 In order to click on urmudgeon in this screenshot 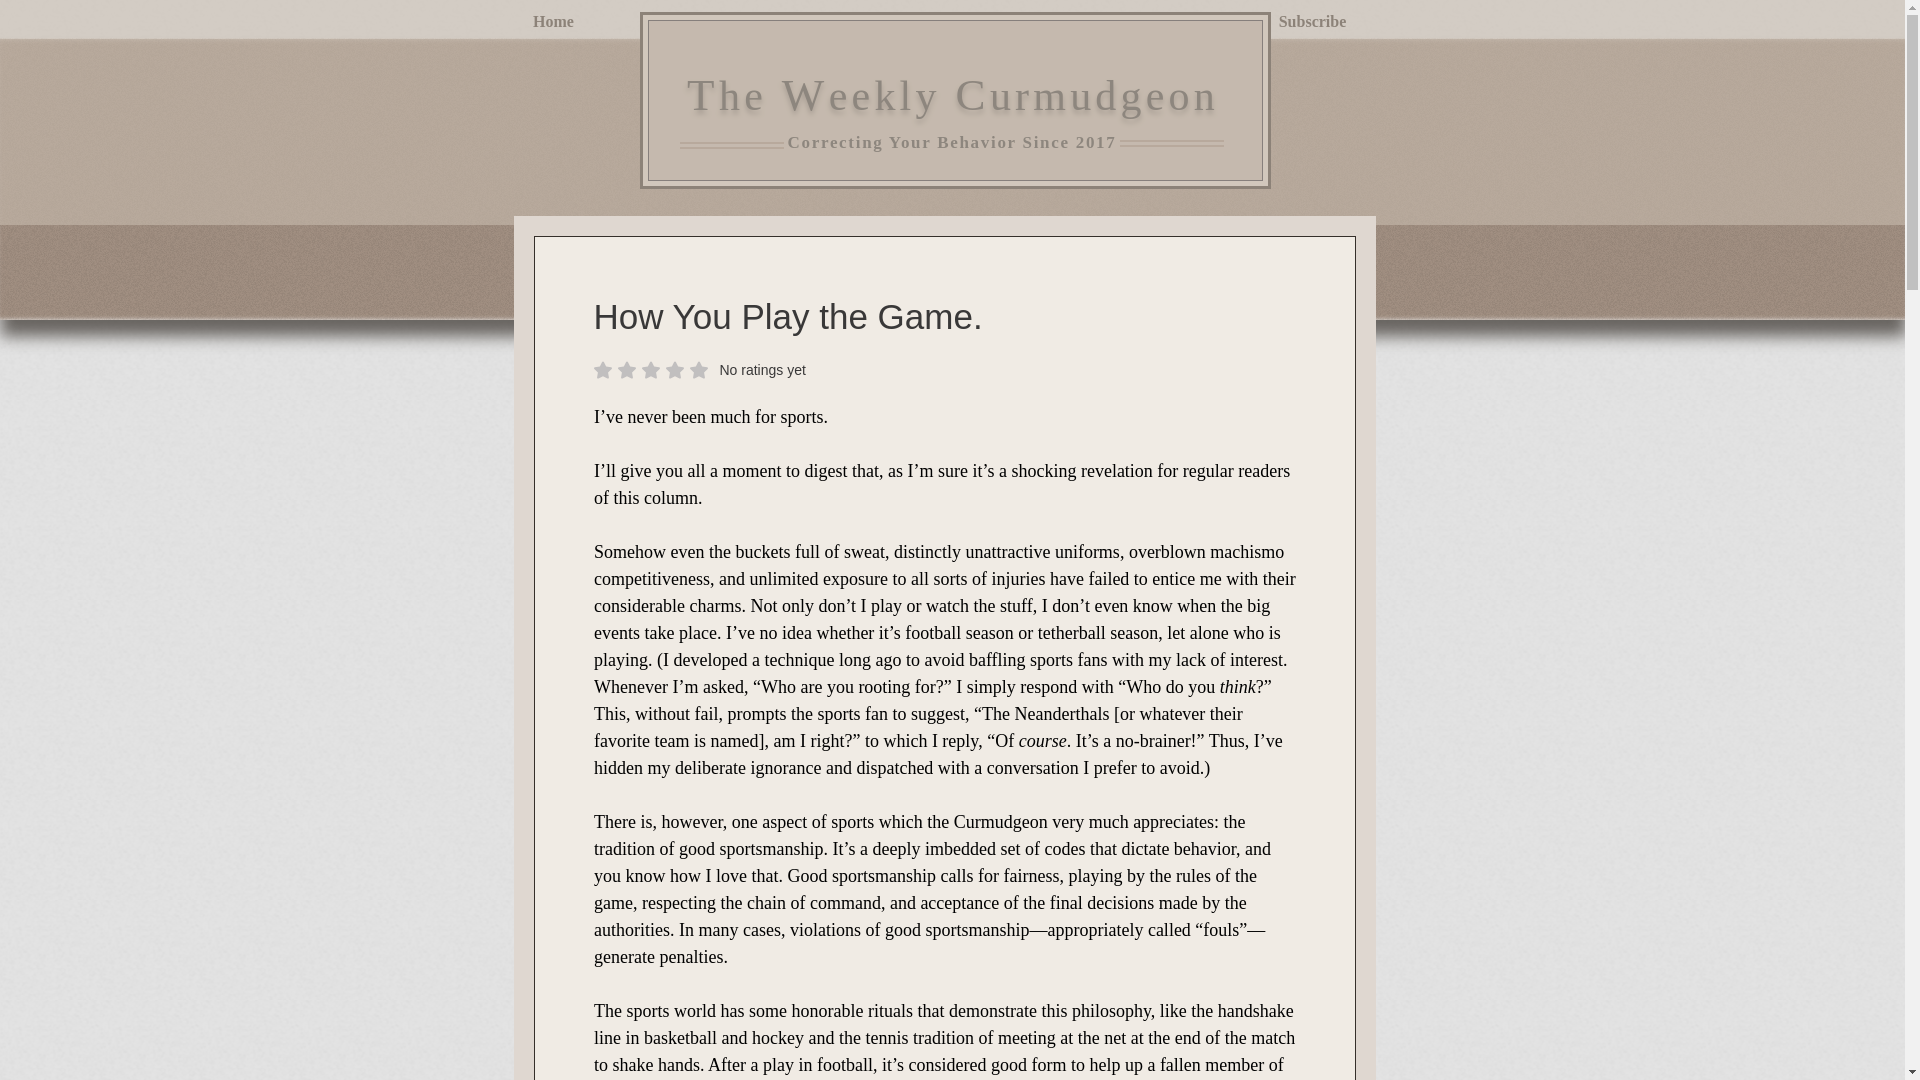, I will do `click(1104, 96)`.